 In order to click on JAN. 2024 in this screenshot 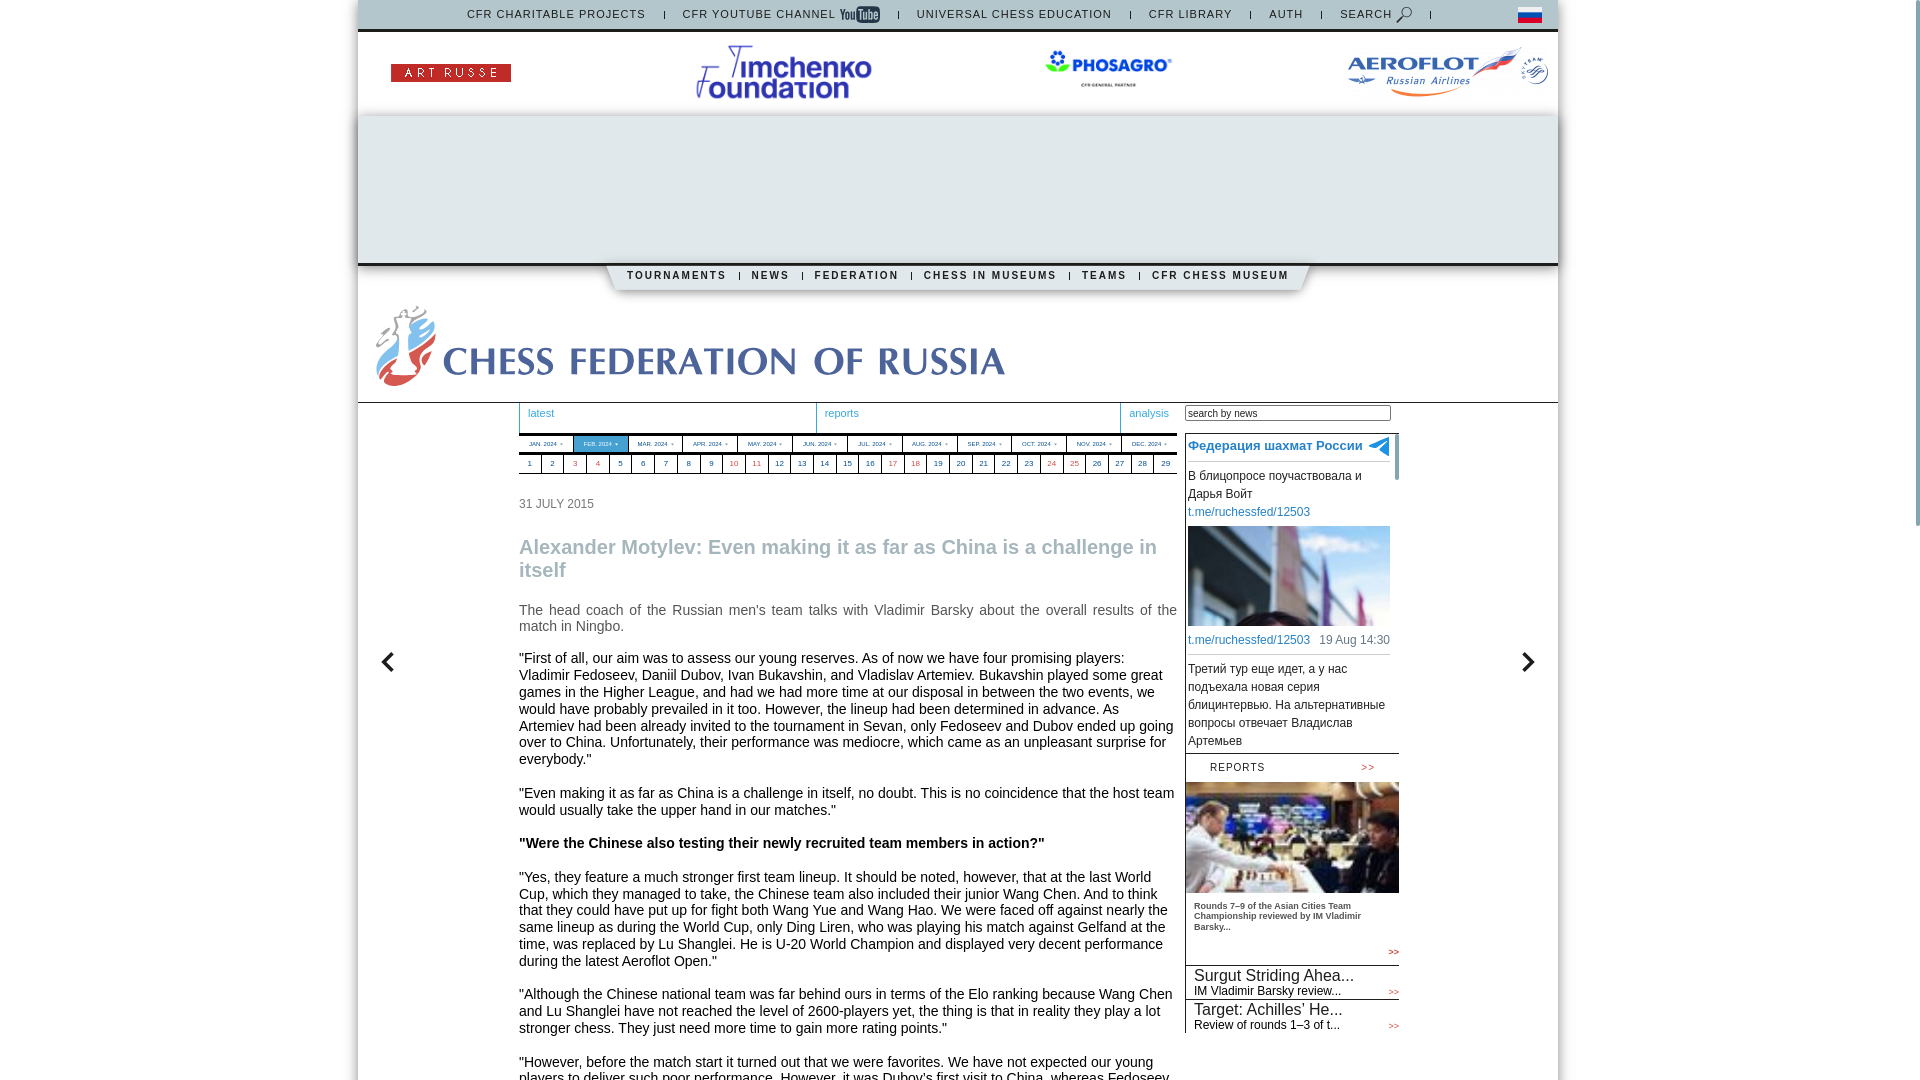, I will do `click(545, 444)`.